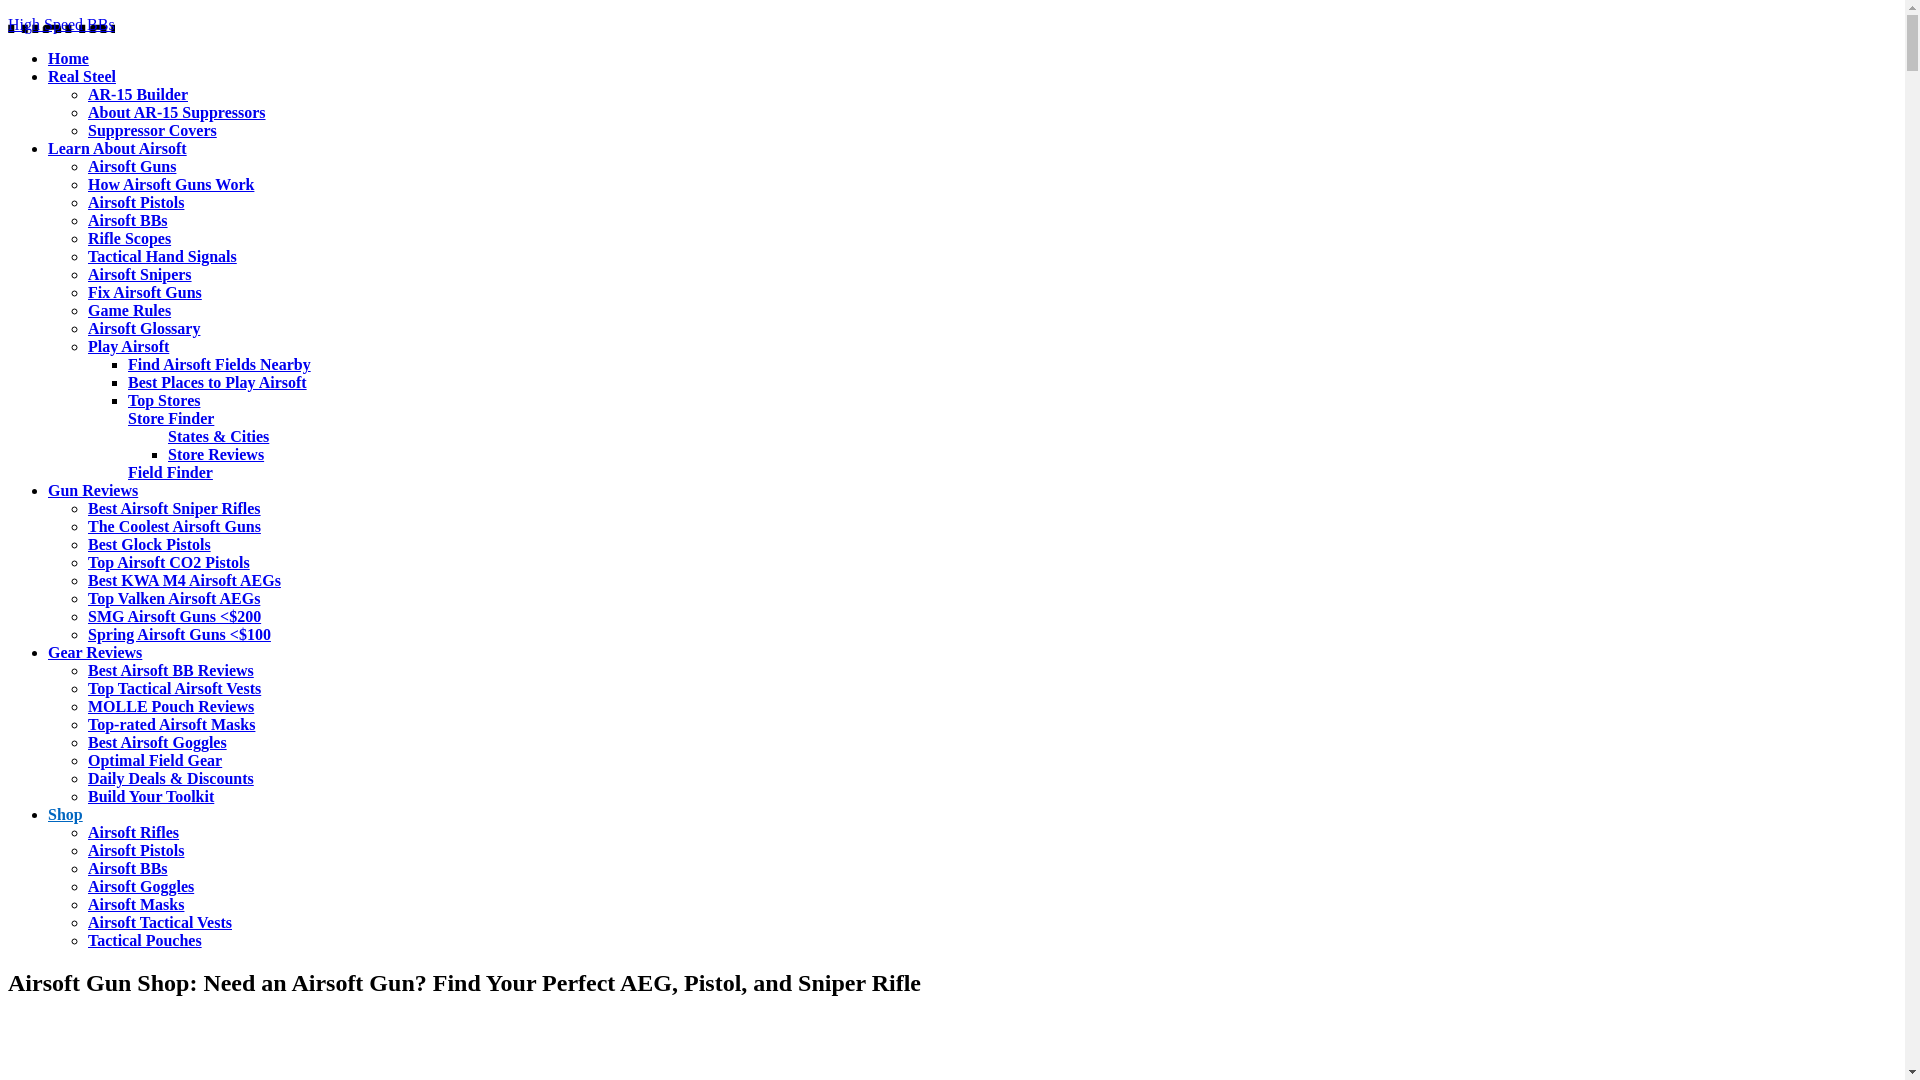  I want to click on Airsoft Glossary, so click(144, 328).